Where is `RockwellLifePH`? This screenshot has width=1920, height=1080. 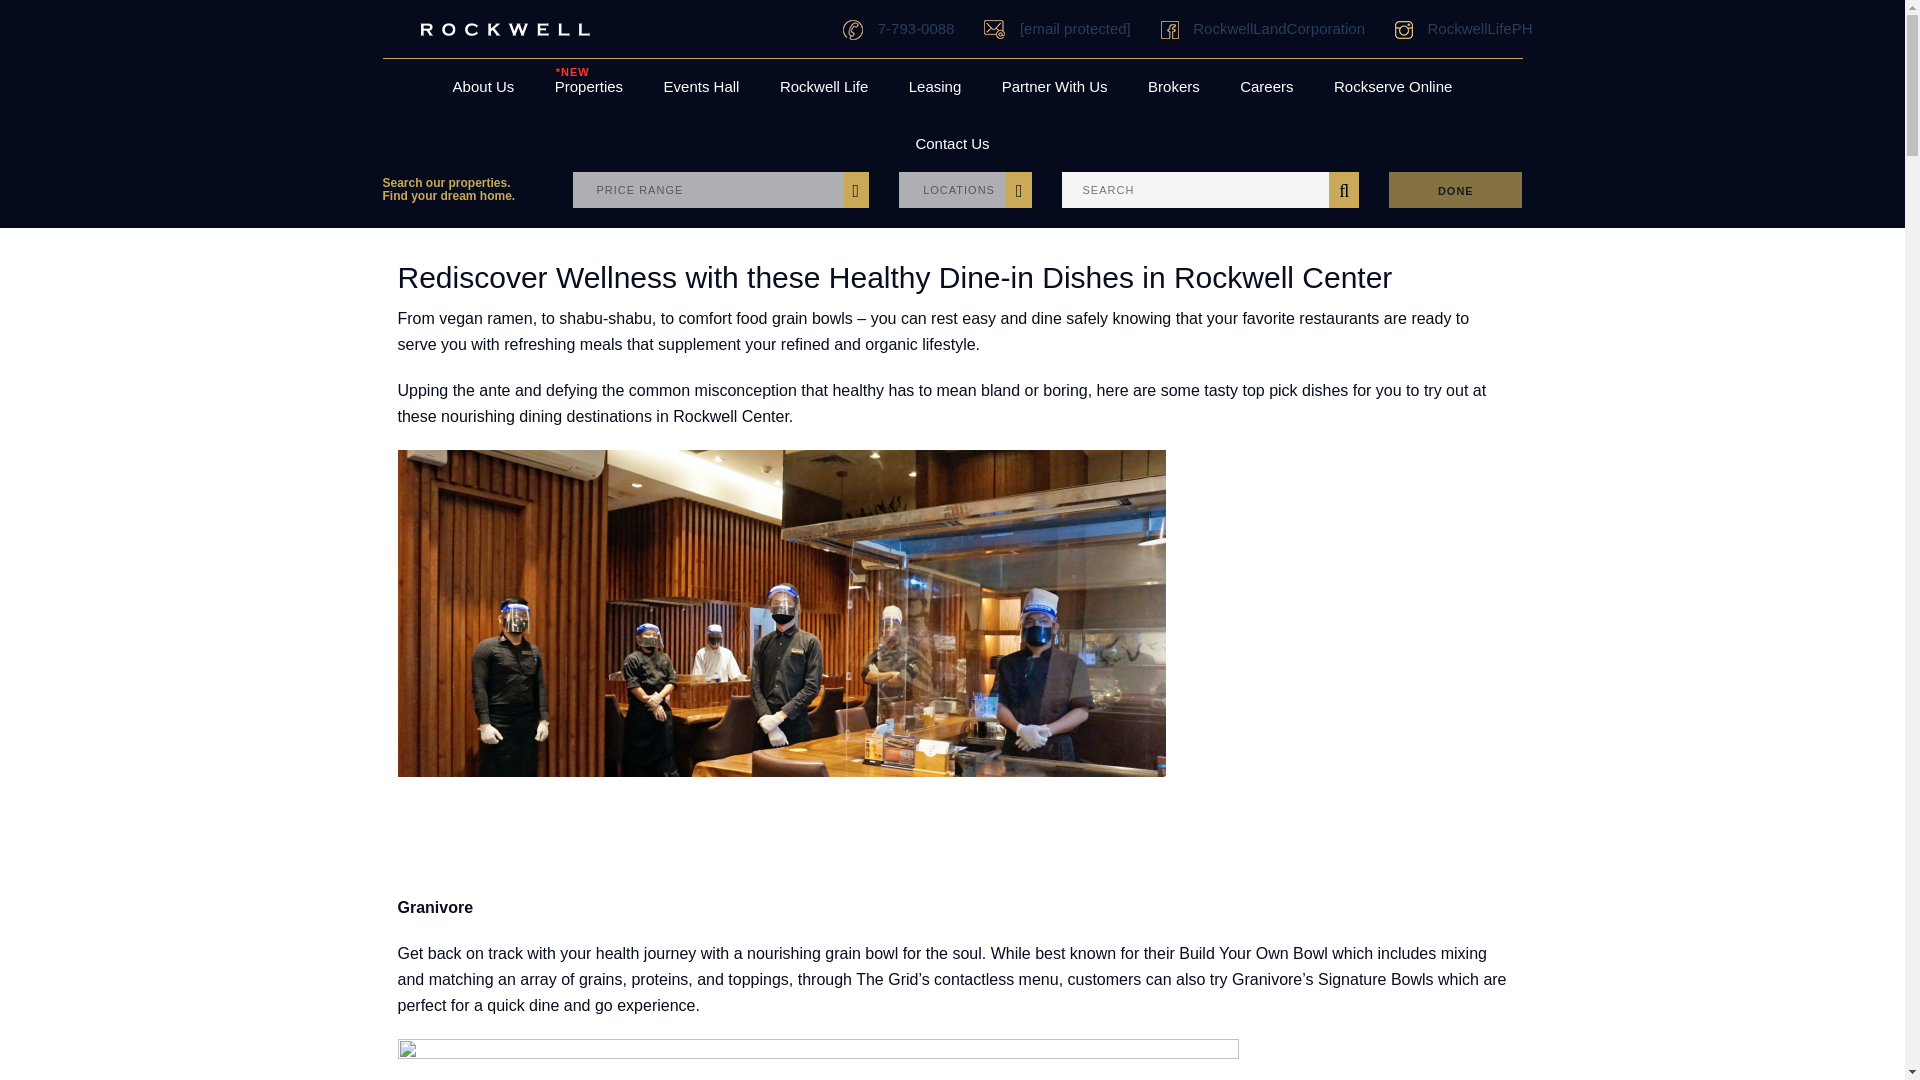 RockwellLifePH is located at coordinates (1464, 29).